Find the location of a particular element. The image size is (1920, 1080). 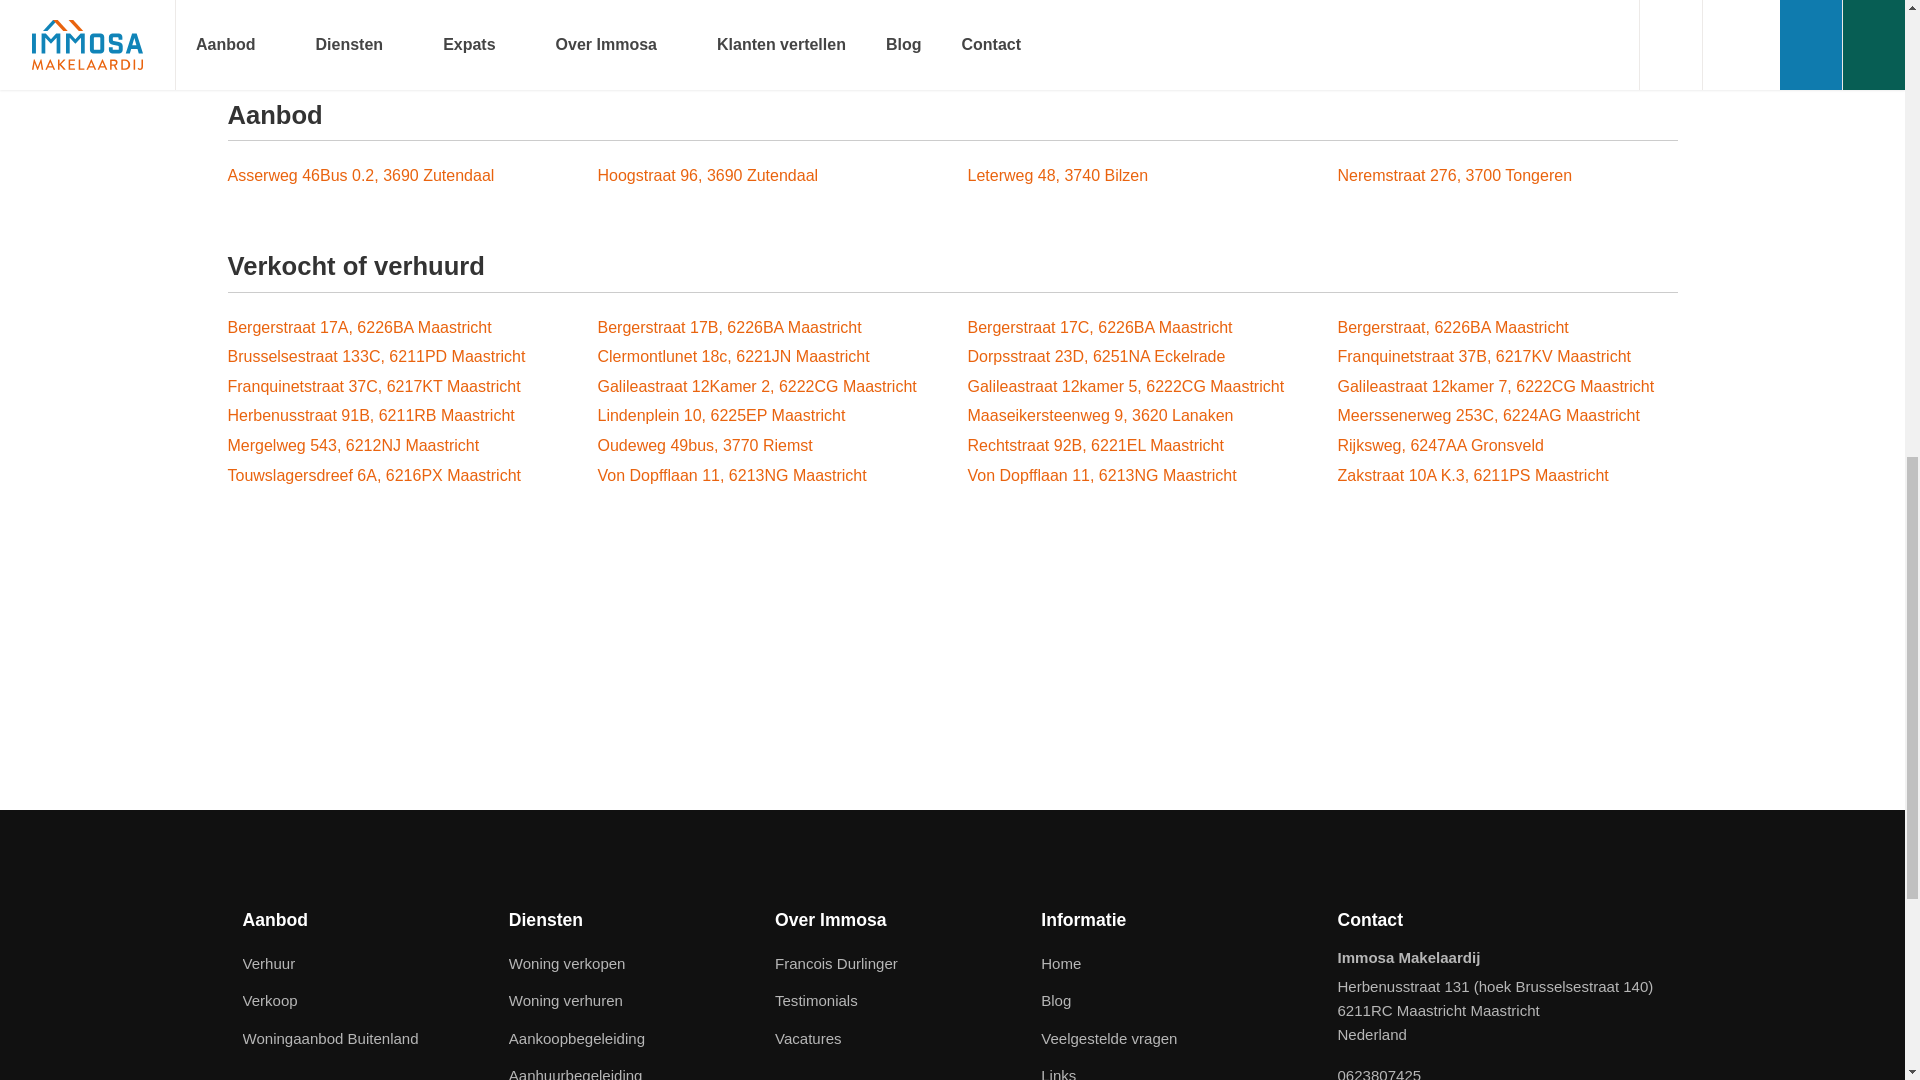

Asserweg 46Bus  0.2, 3690 Zutendaal is located at coordinates (398, 176).